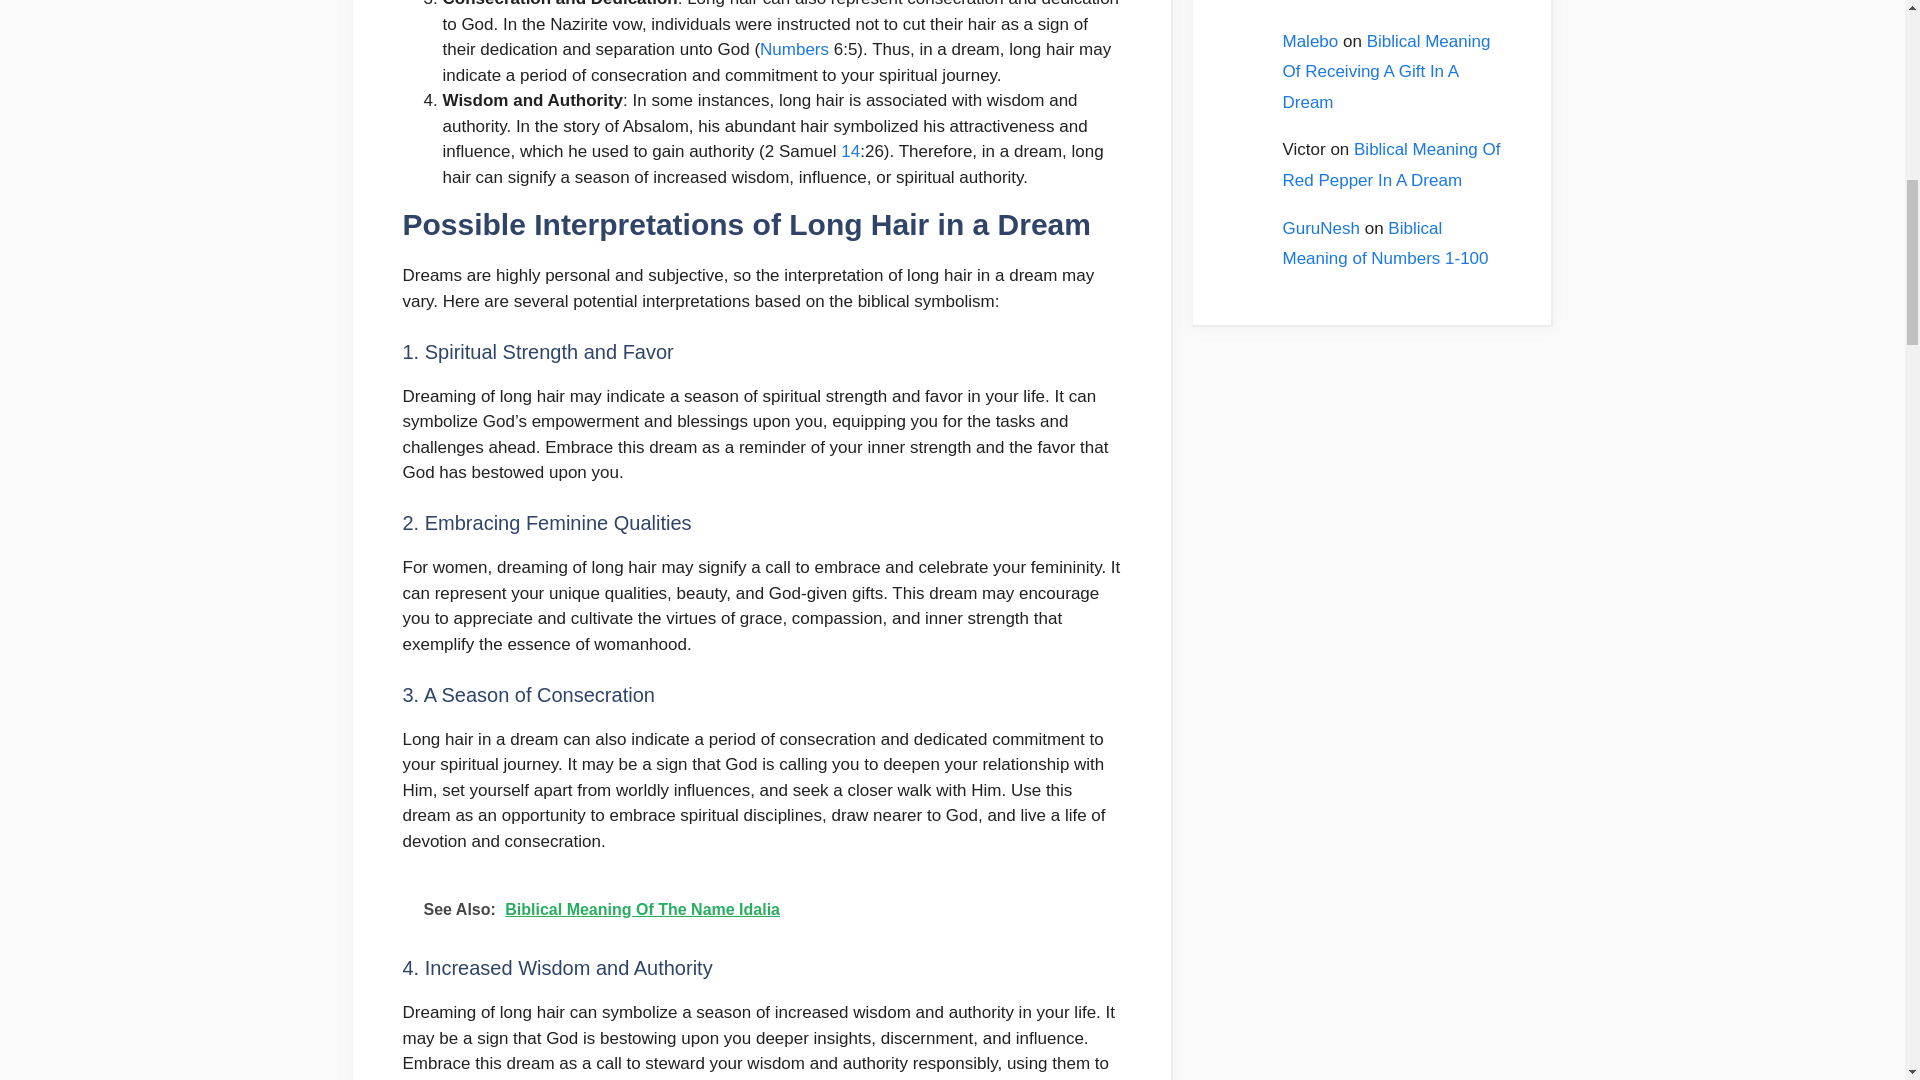 The width and height of the screenshot is (1920, 1080). I want to click on GuruNesh, so click(1320, 228).